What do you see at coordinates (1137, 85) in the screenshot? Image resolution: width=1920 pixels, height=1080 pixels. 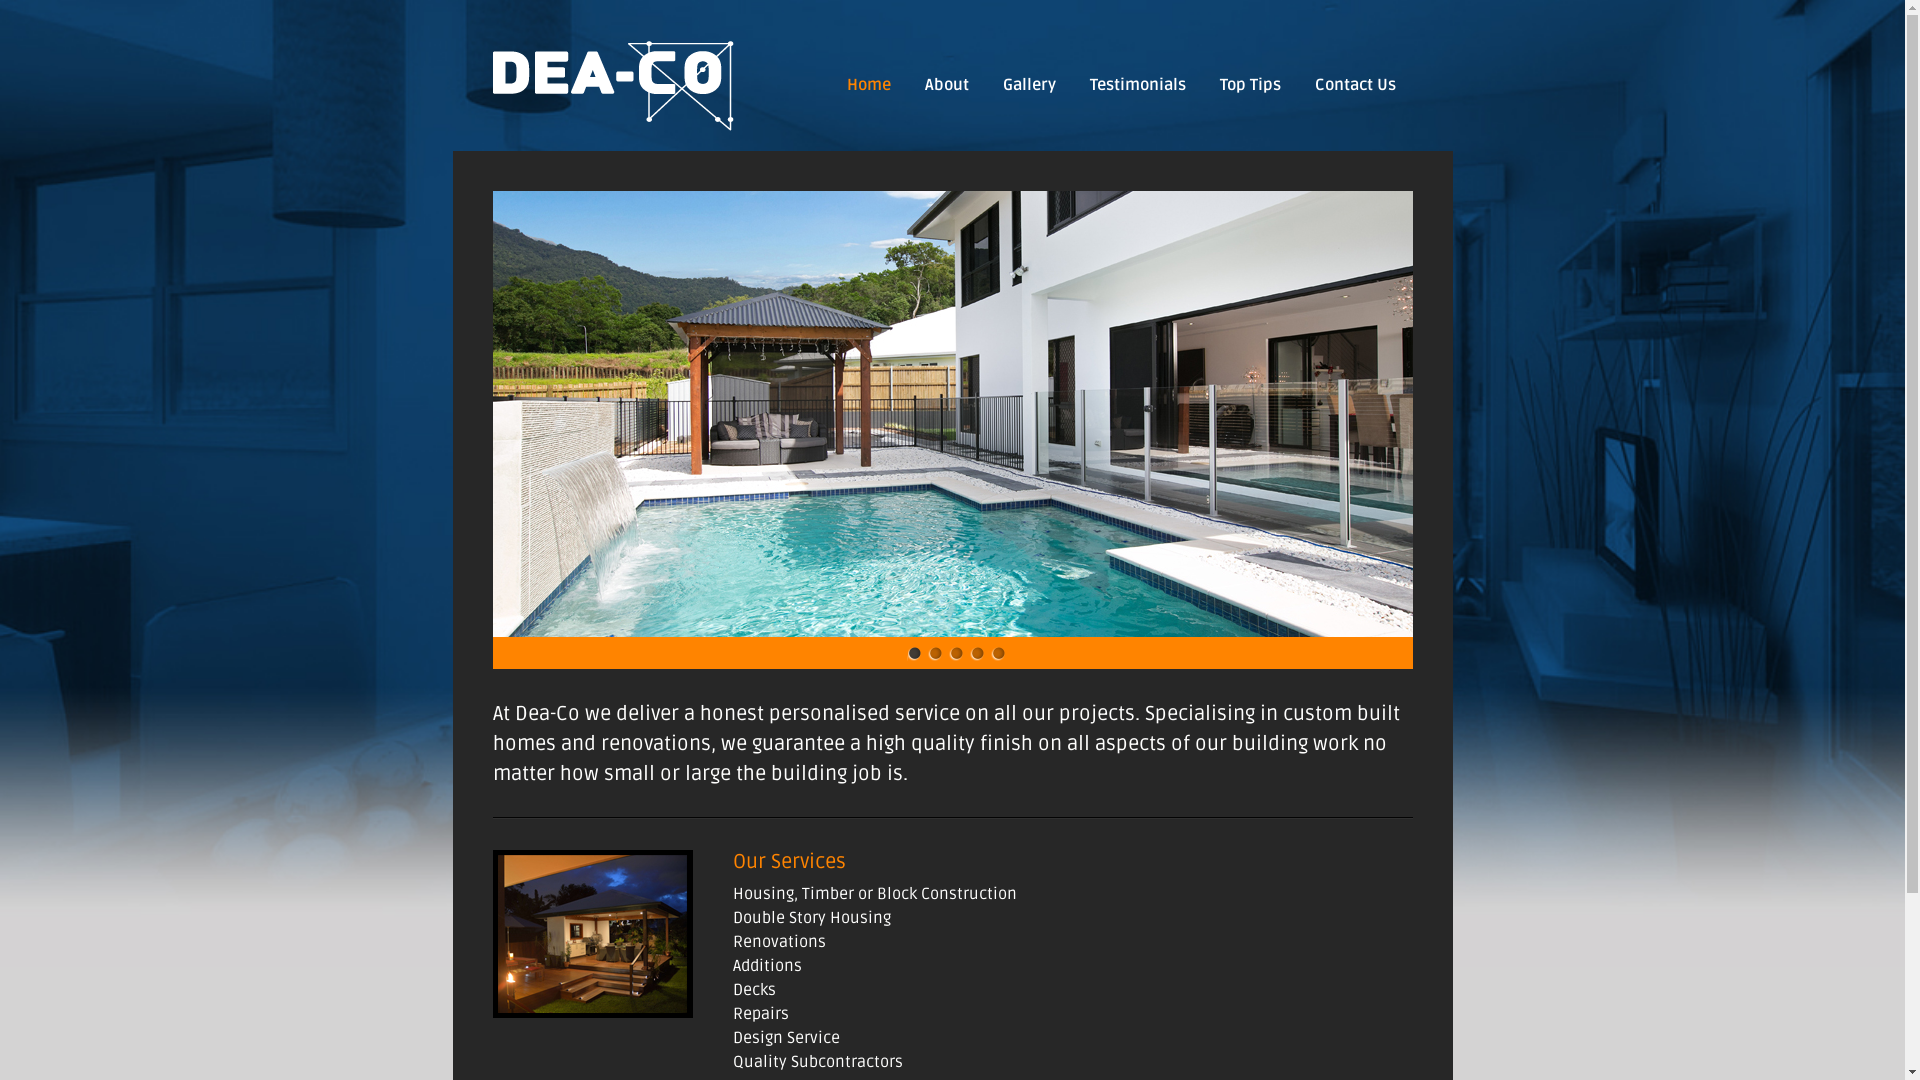 I see `Testimonials` at bounding box center [1137, 85].